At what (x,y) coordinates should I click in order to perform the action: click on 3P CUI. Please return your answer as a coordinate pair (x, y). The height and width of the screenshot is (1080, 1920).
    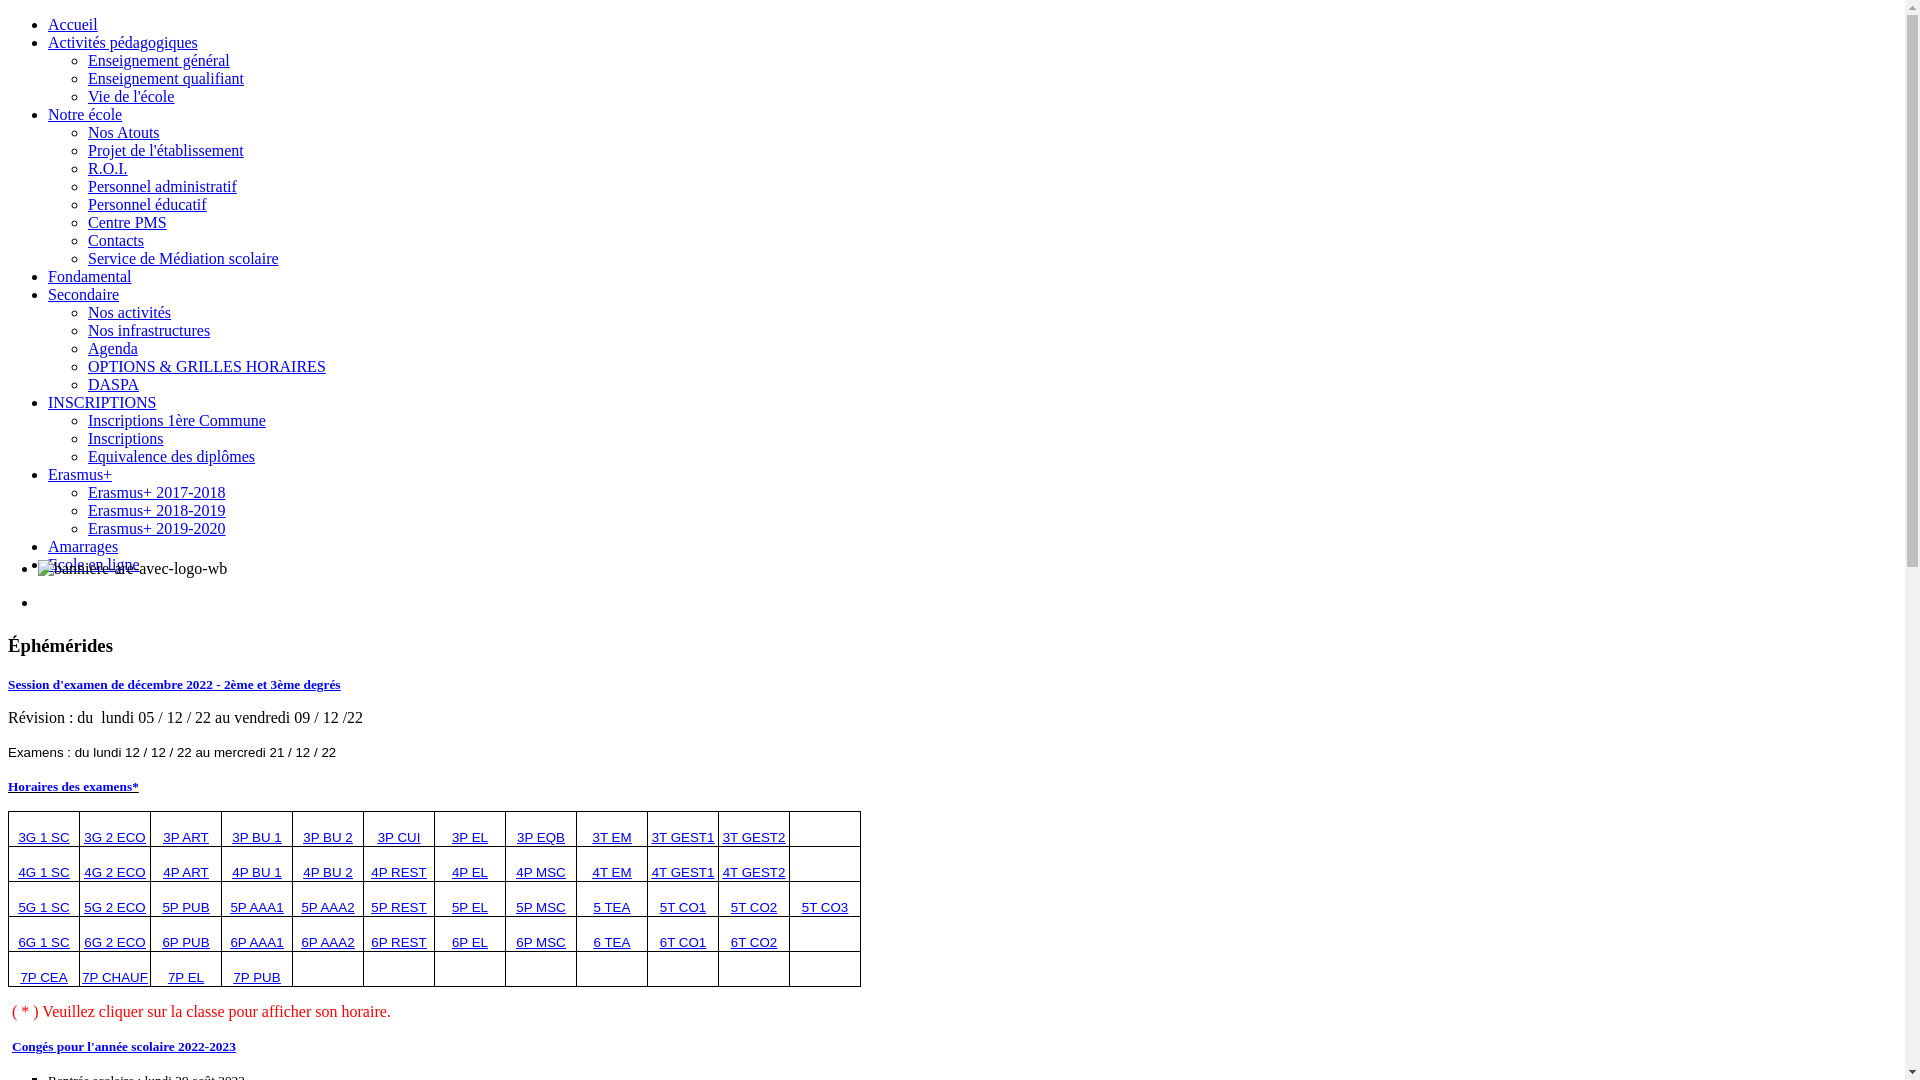
    Looking at the image, I should click on (400, 836).